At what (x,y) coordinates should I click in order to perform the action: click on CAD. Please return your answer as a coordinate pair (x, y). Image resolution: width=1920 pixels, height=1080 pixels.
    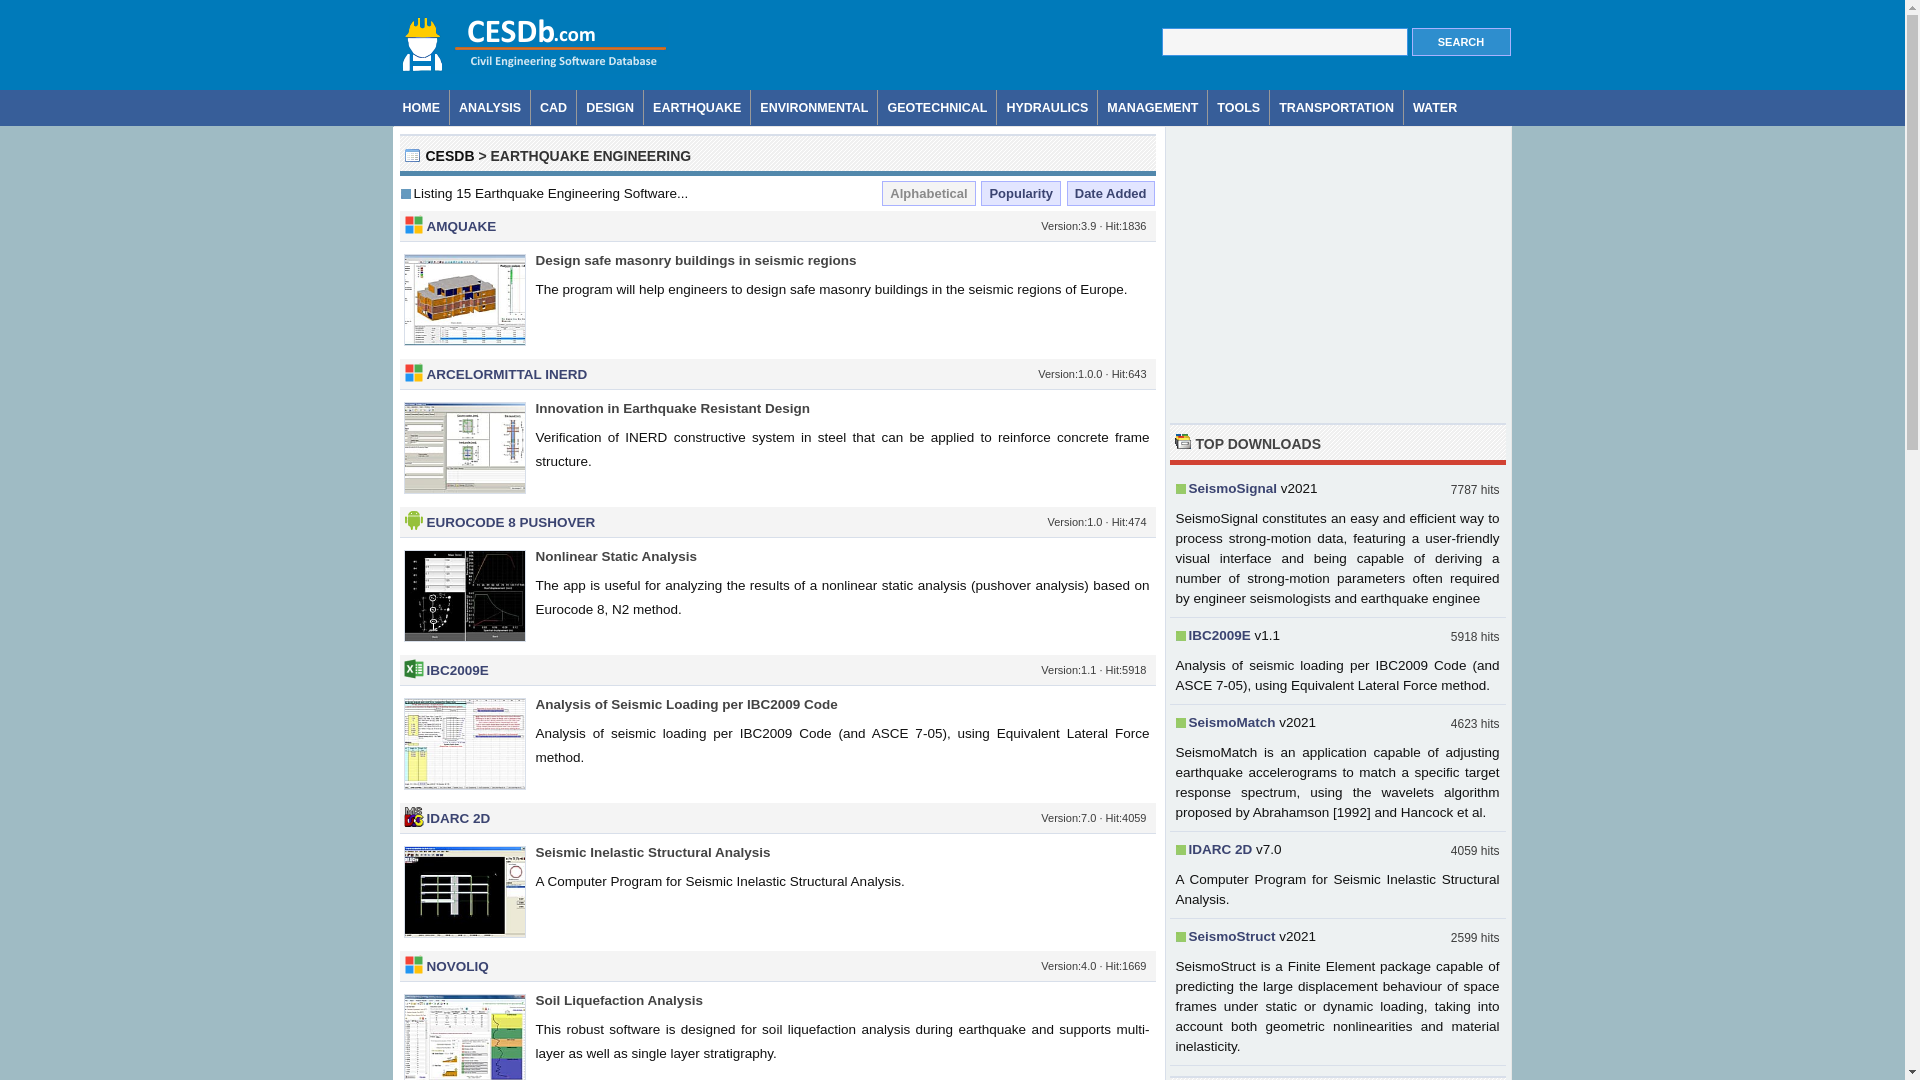
    Looking at the image, I should click on (554, 107).